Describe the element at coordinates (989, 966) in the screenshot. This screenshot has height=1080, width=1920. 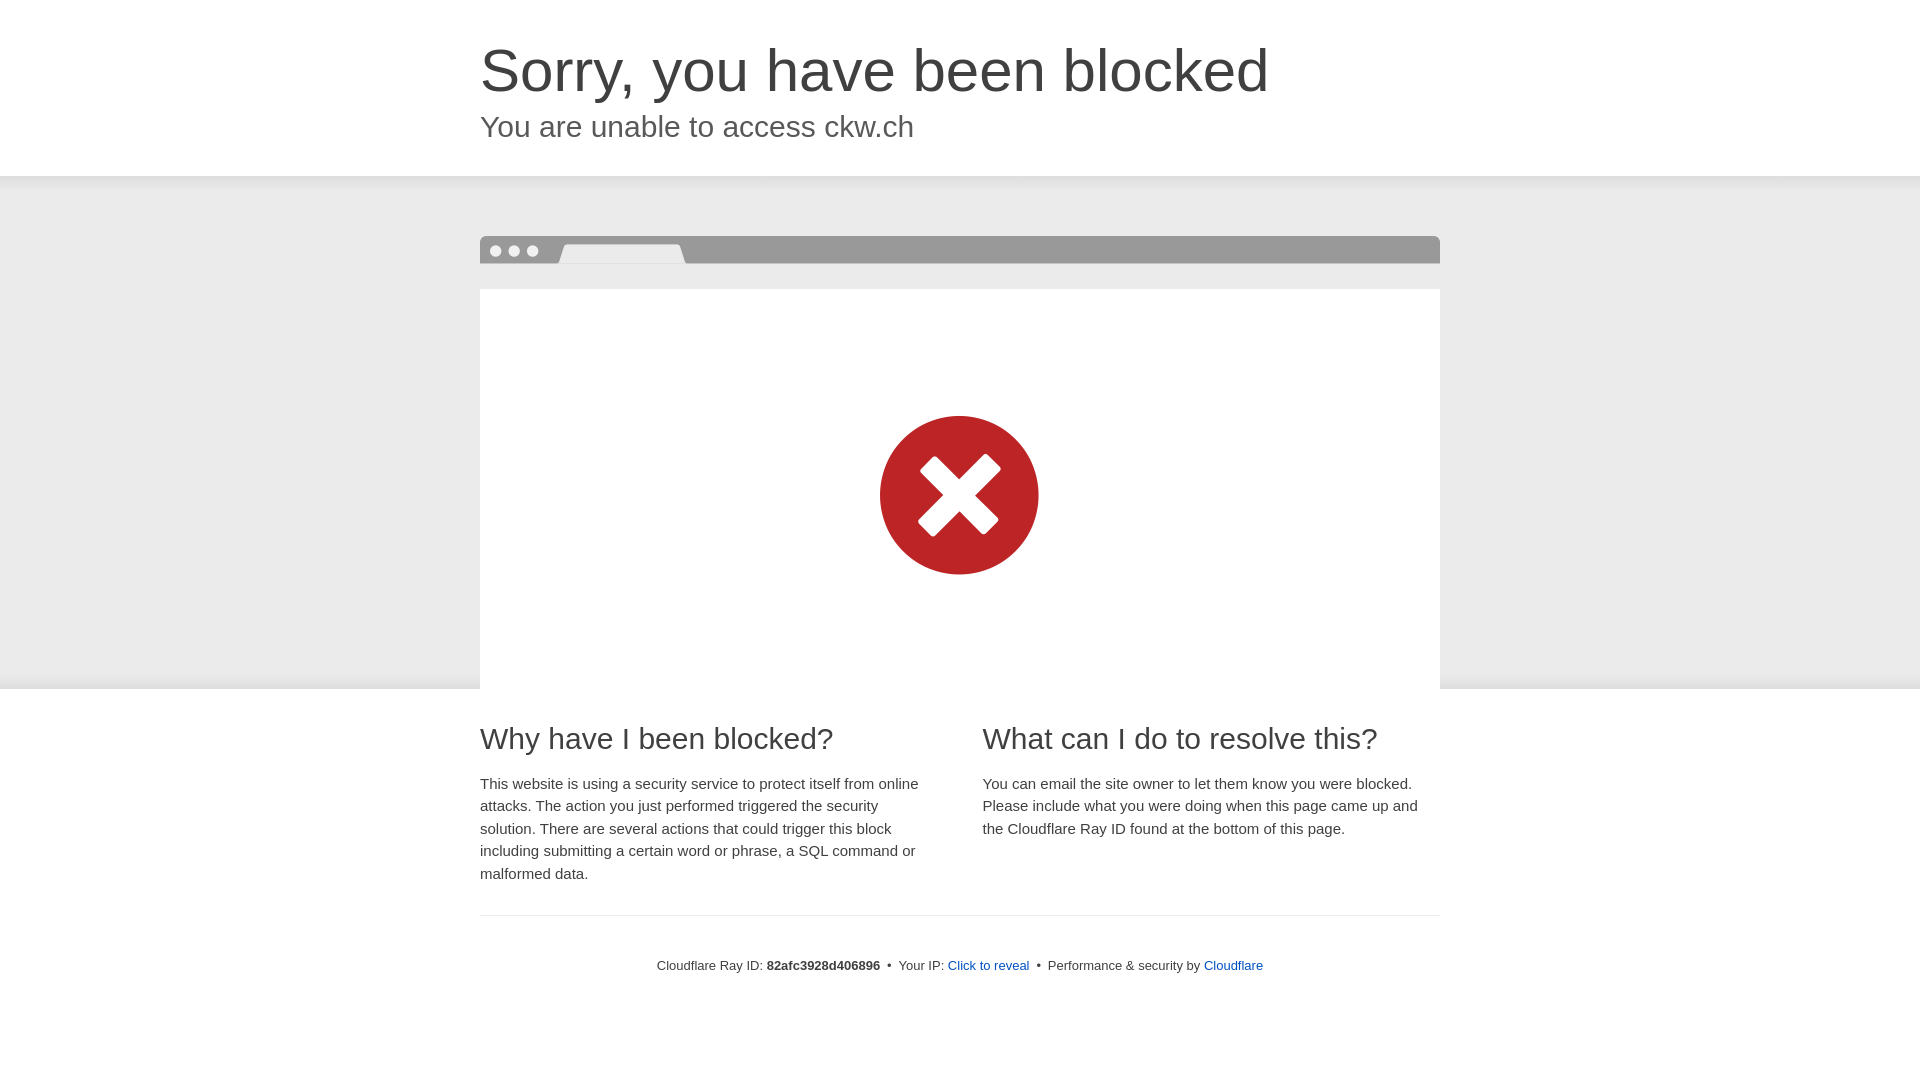
I see `Click to reveal` at that location.